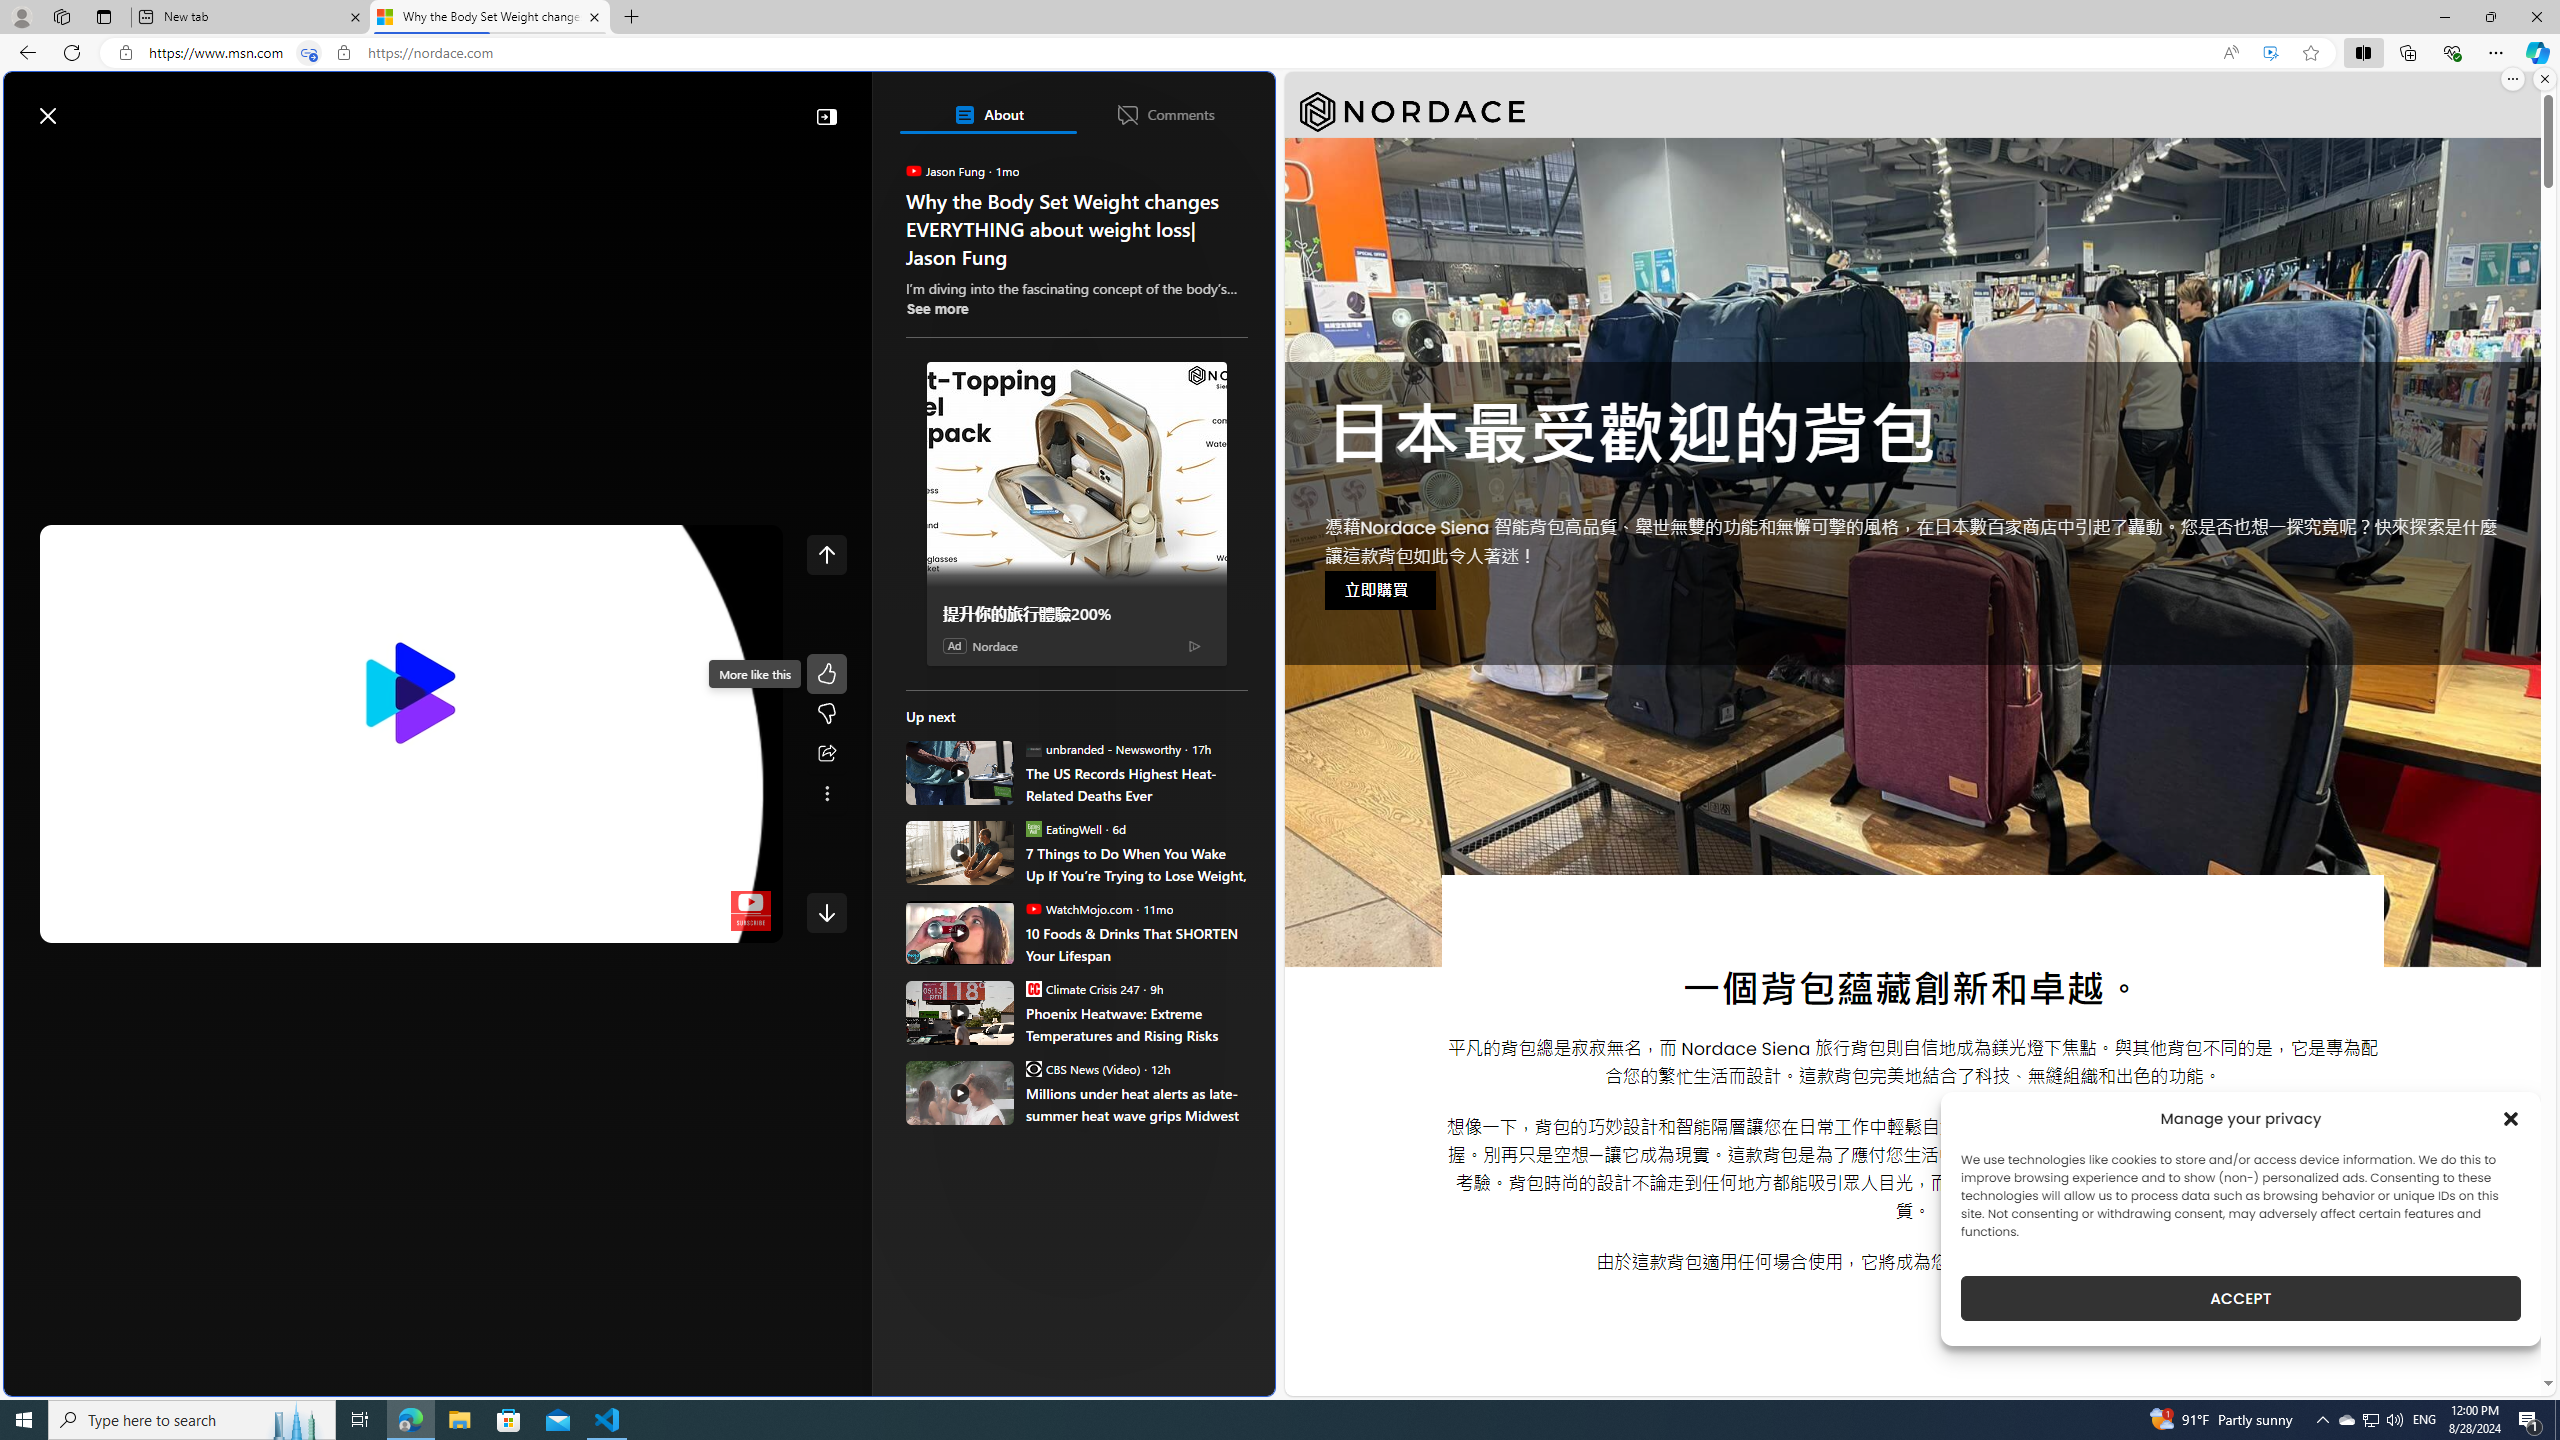 This screenshot has height=1440, width=2560. I want to click on 10 Foods & Drinks That SHORTEN Your Lifespan, so click(1136, 944).